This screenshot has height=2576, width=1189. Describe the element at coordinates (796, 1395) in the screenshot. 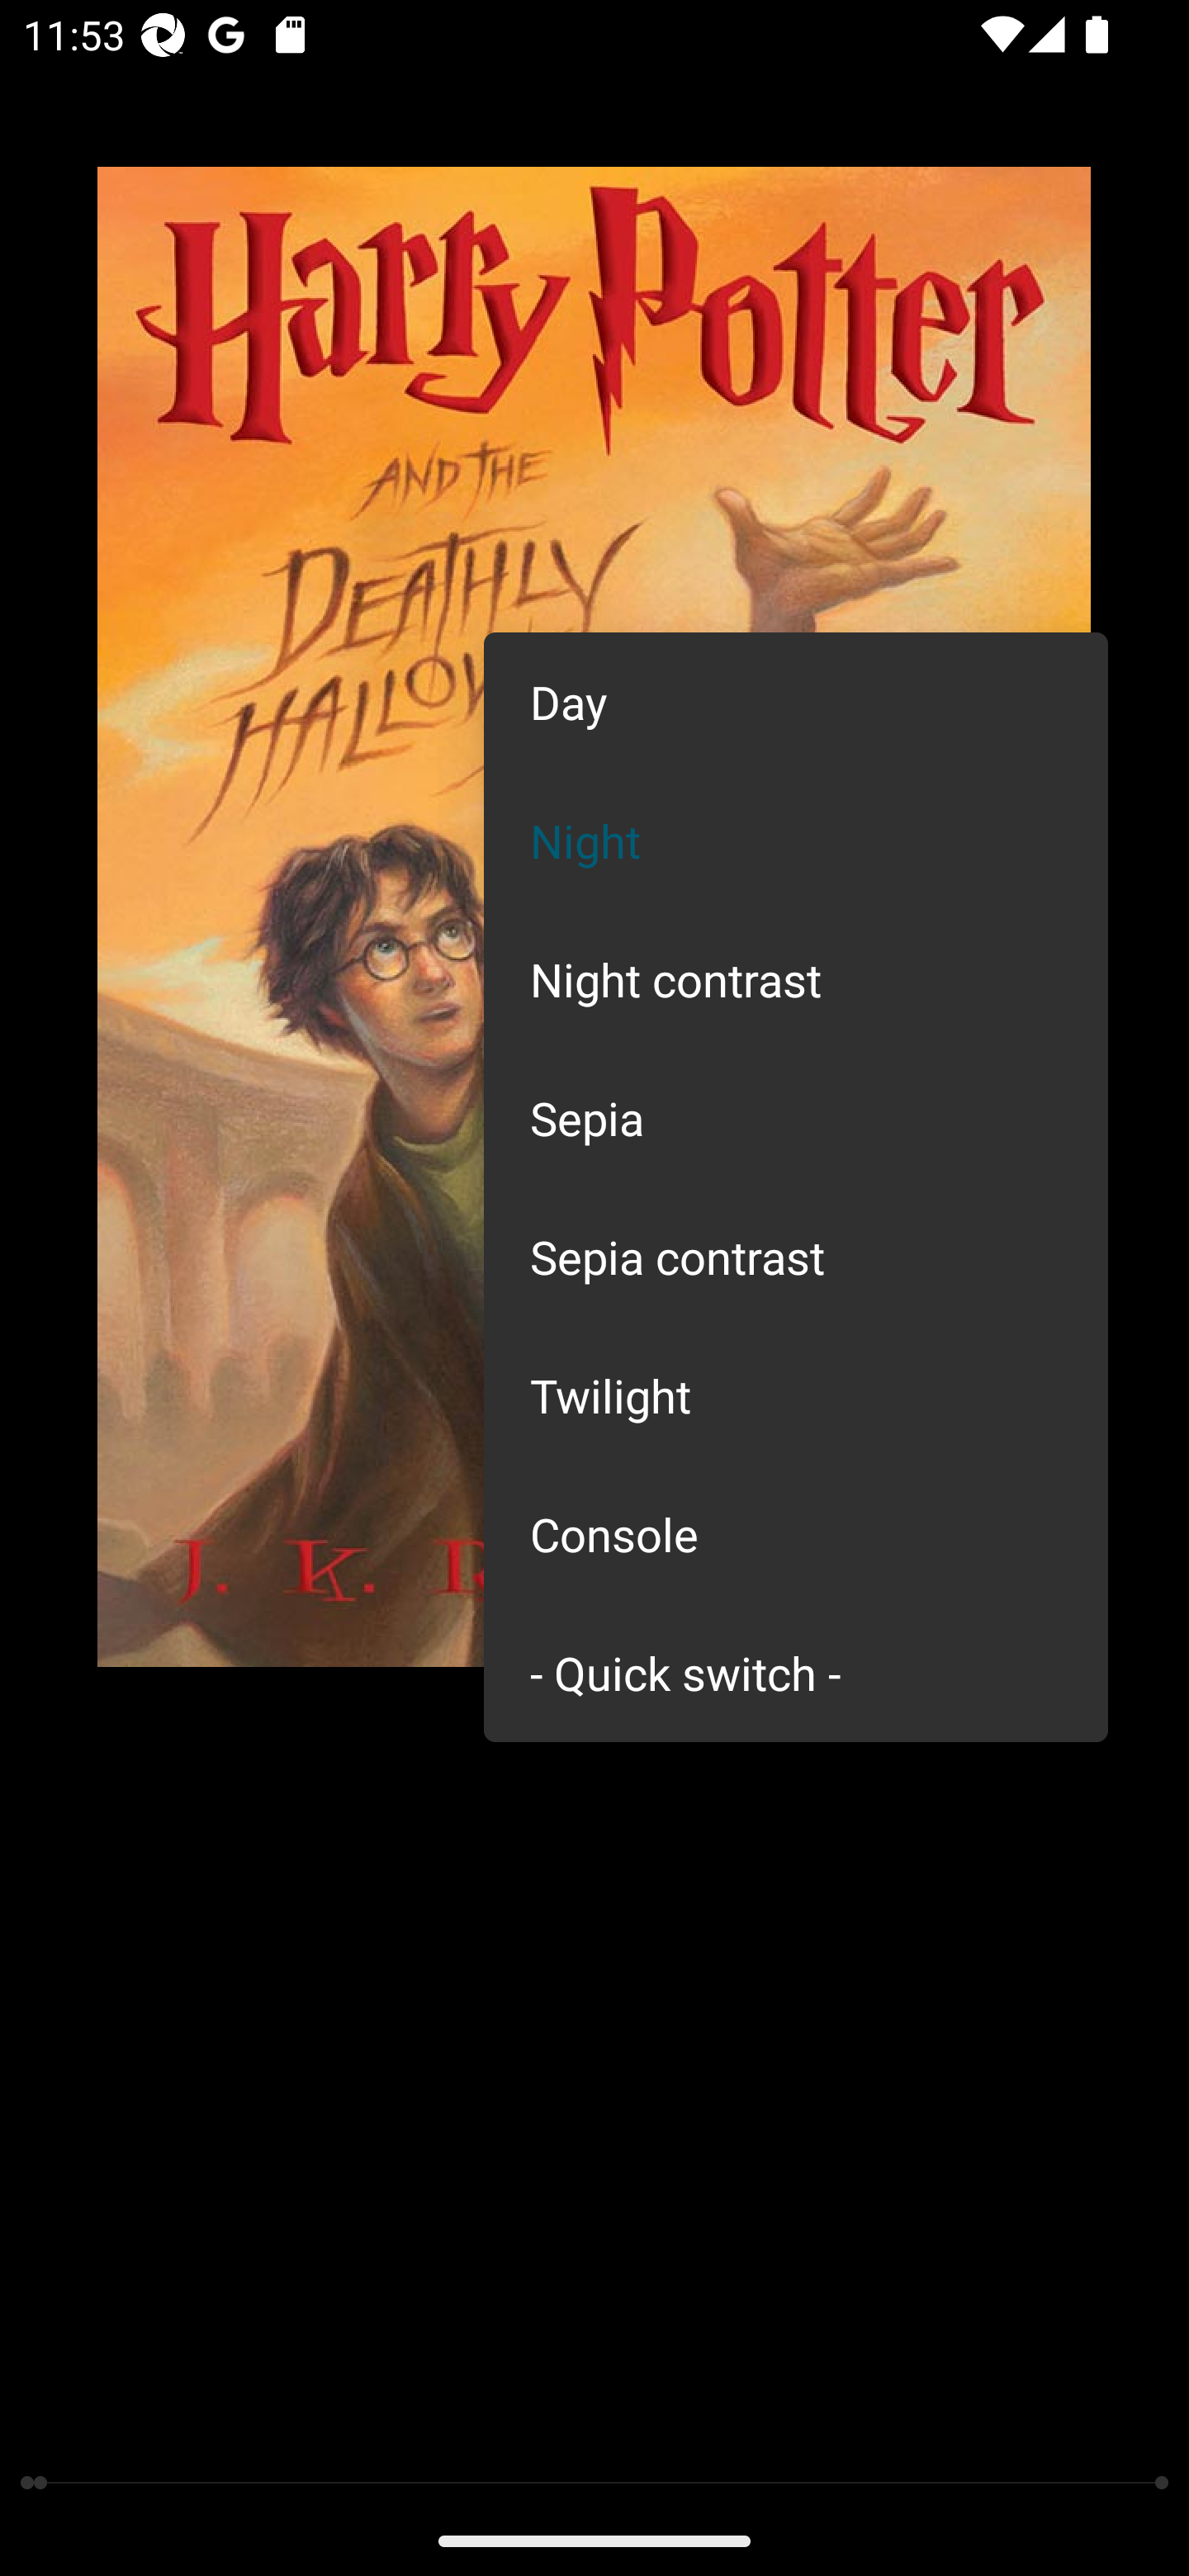

I see `Twilight` at that location.